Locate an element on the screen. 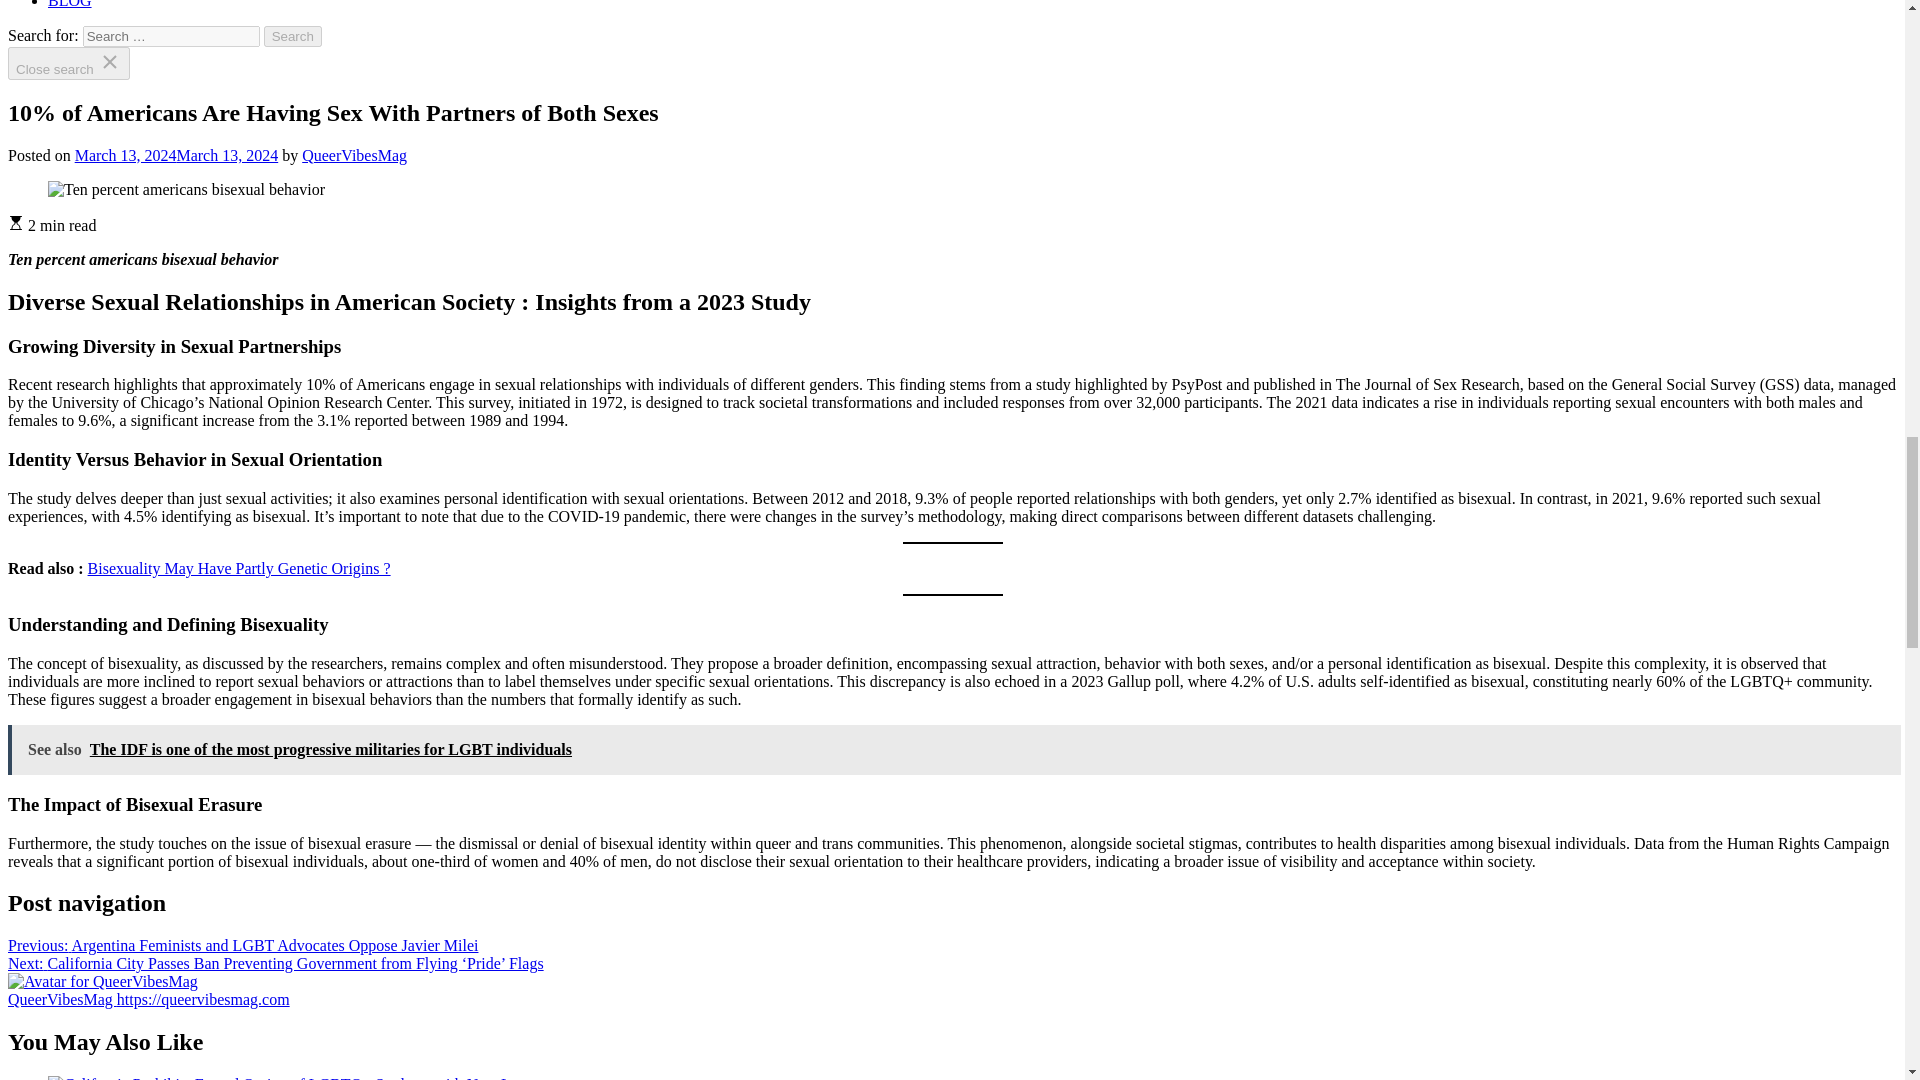  QueerVibesMag is located at coordinates (62, 999).